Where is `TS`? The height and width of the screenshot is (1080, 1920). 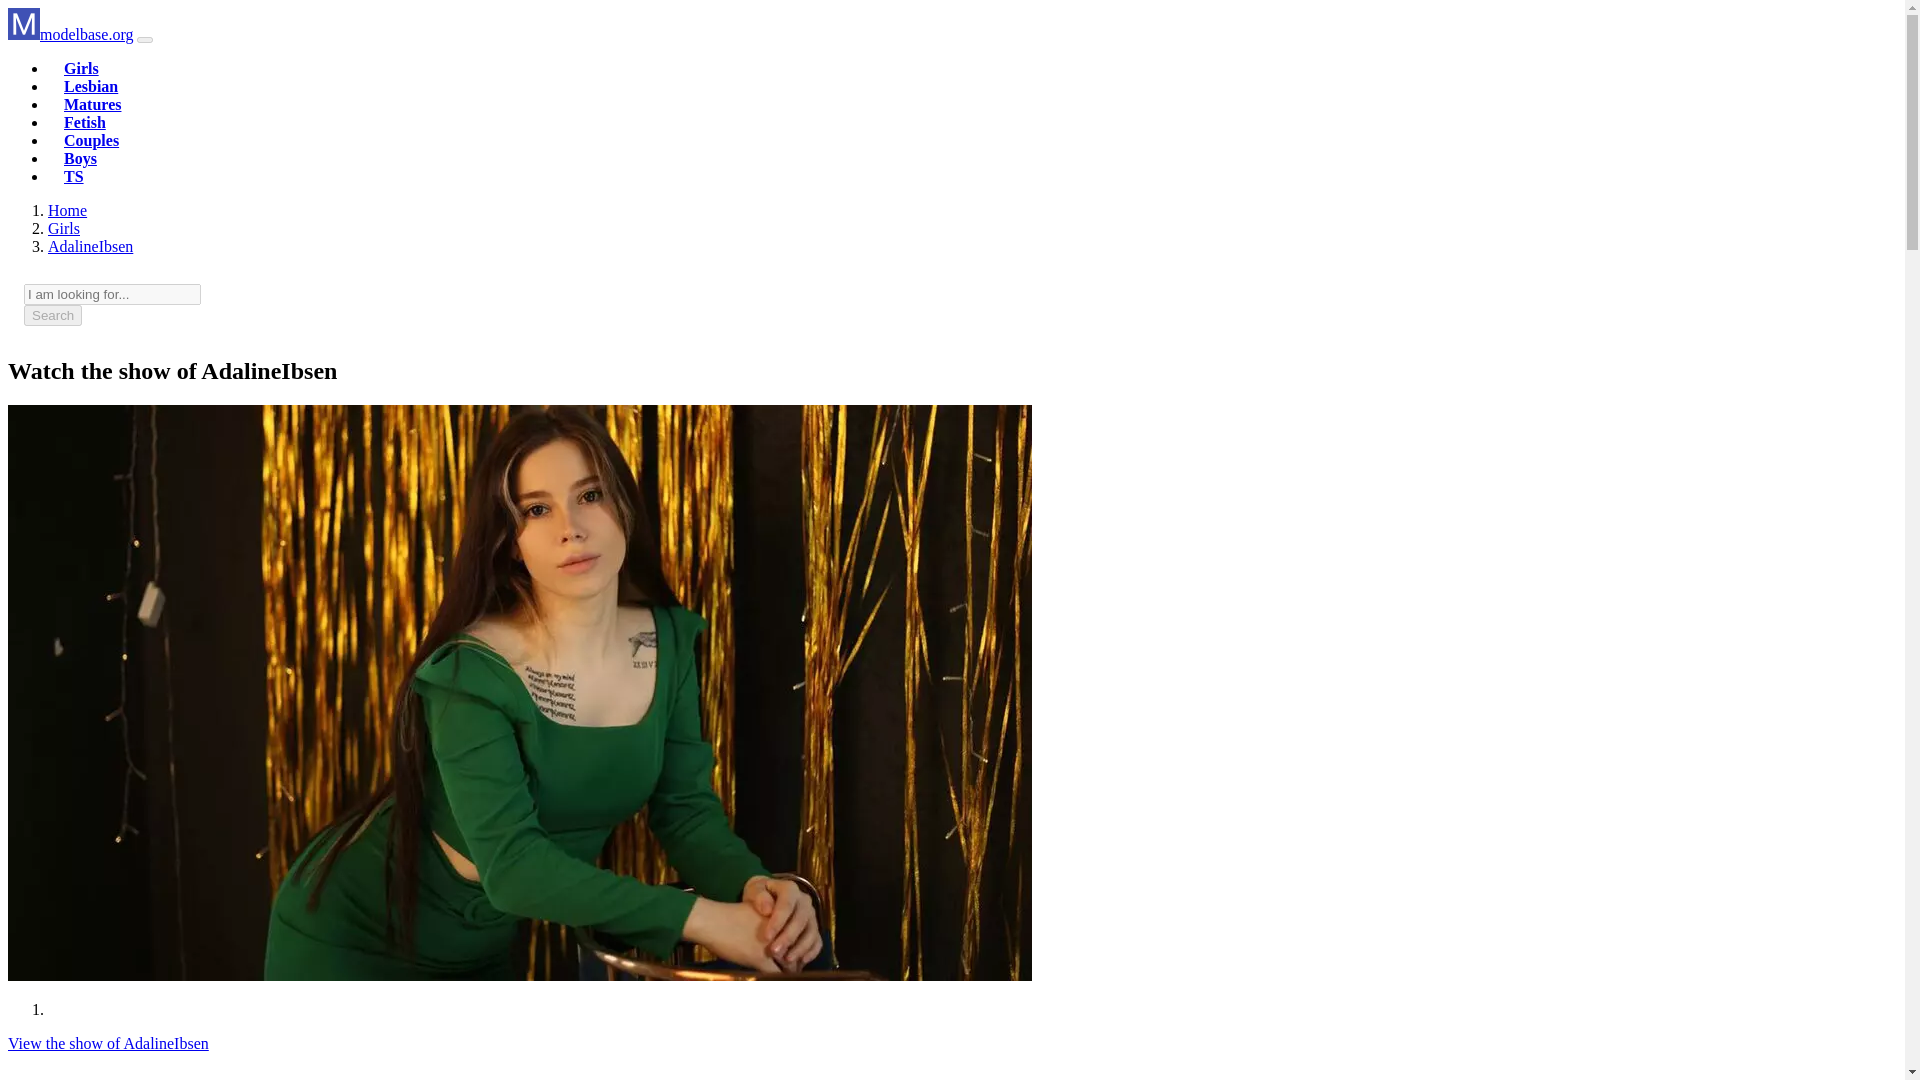
TS is located at coordinates (74, 176).